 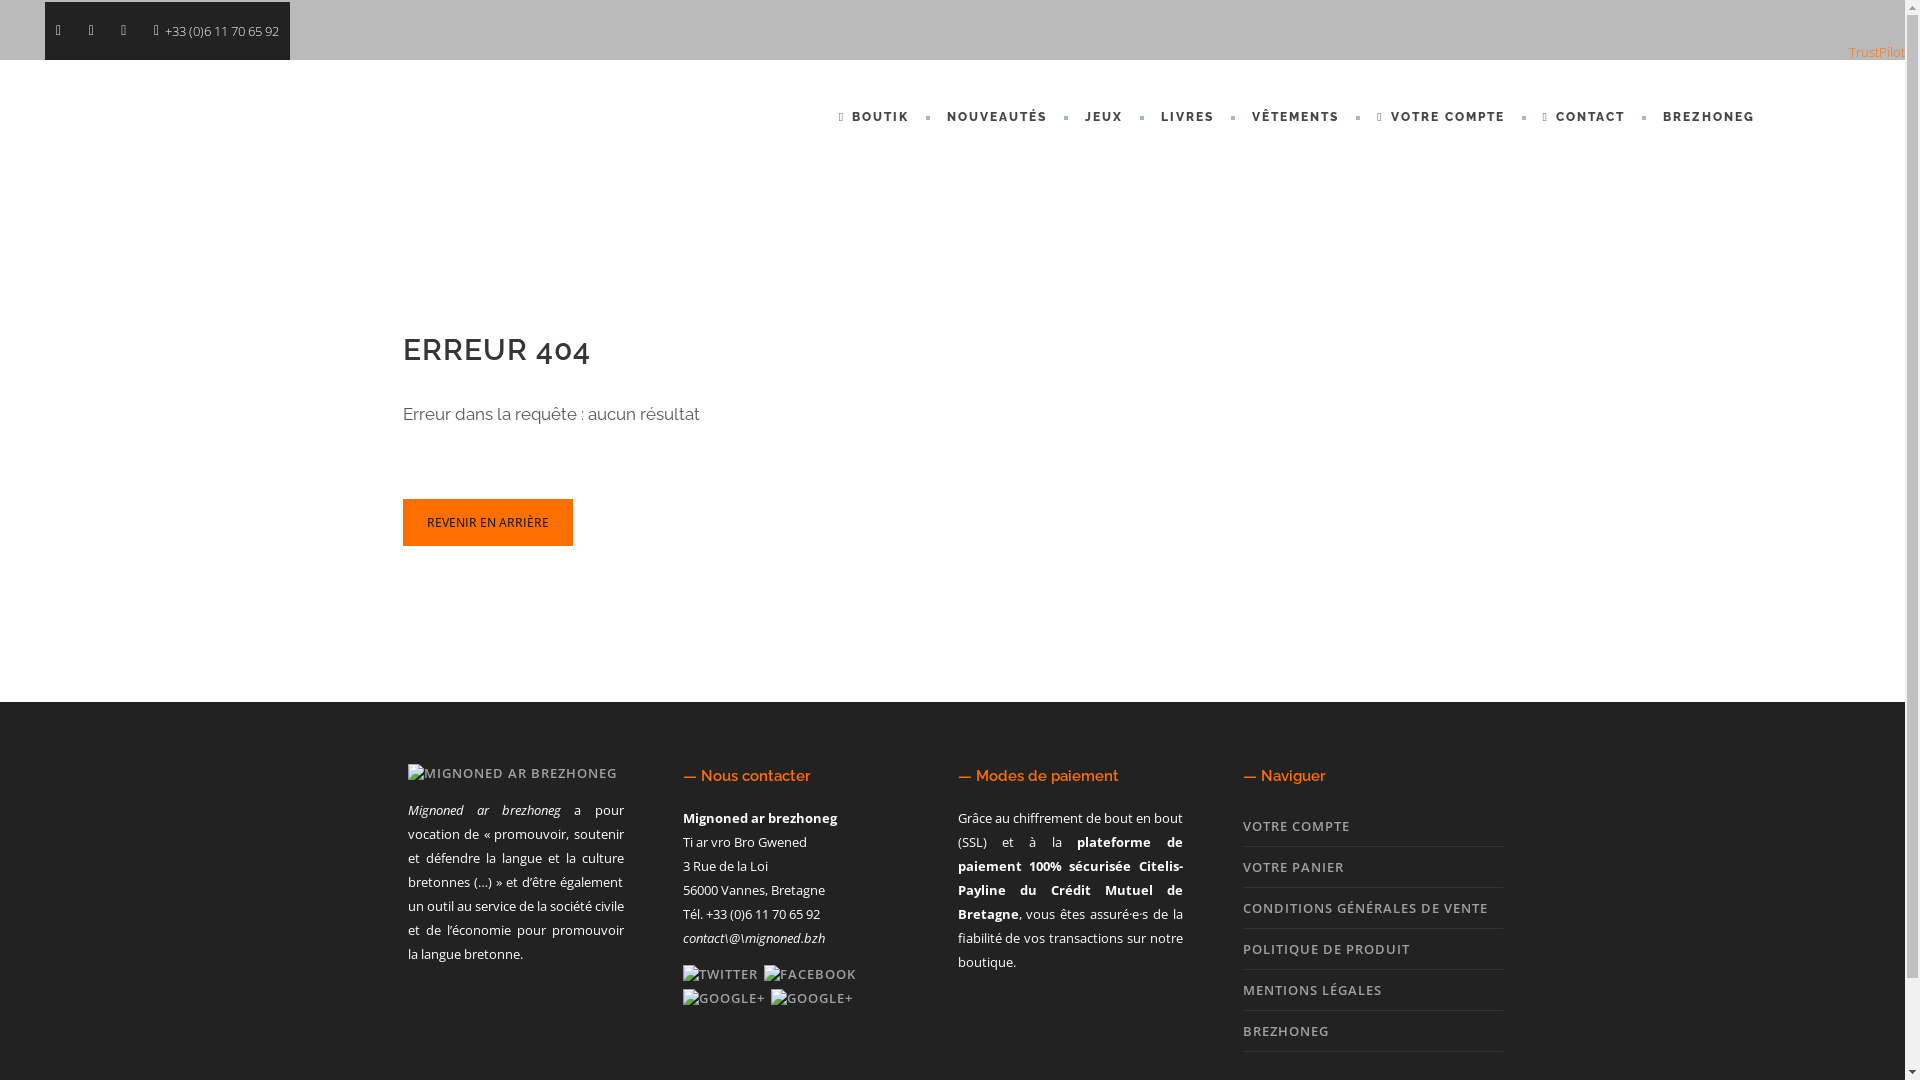 I want to click on TrustPilot, so click(x=1877, y=52).